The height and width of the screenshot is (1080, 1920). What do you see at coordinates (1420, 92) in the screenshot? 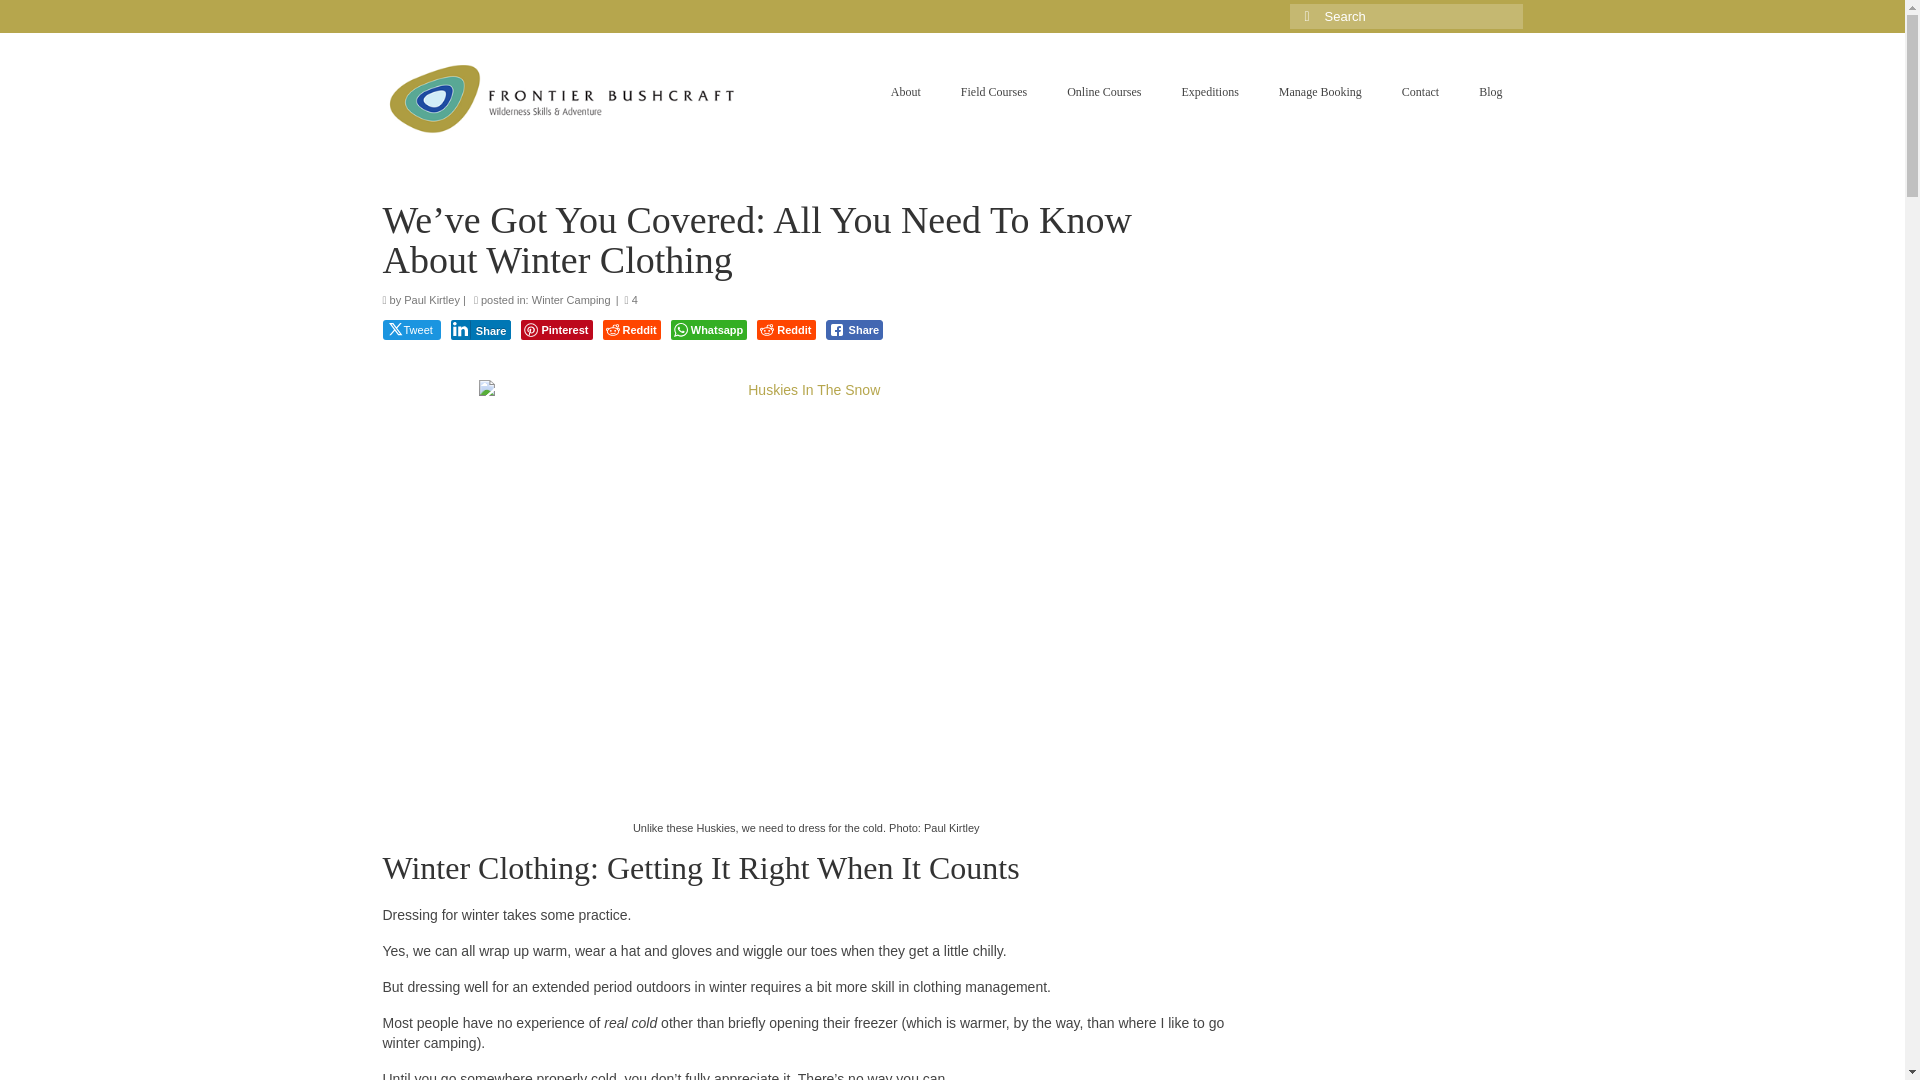
I see `Contact` at bounding box center [1420, 92].